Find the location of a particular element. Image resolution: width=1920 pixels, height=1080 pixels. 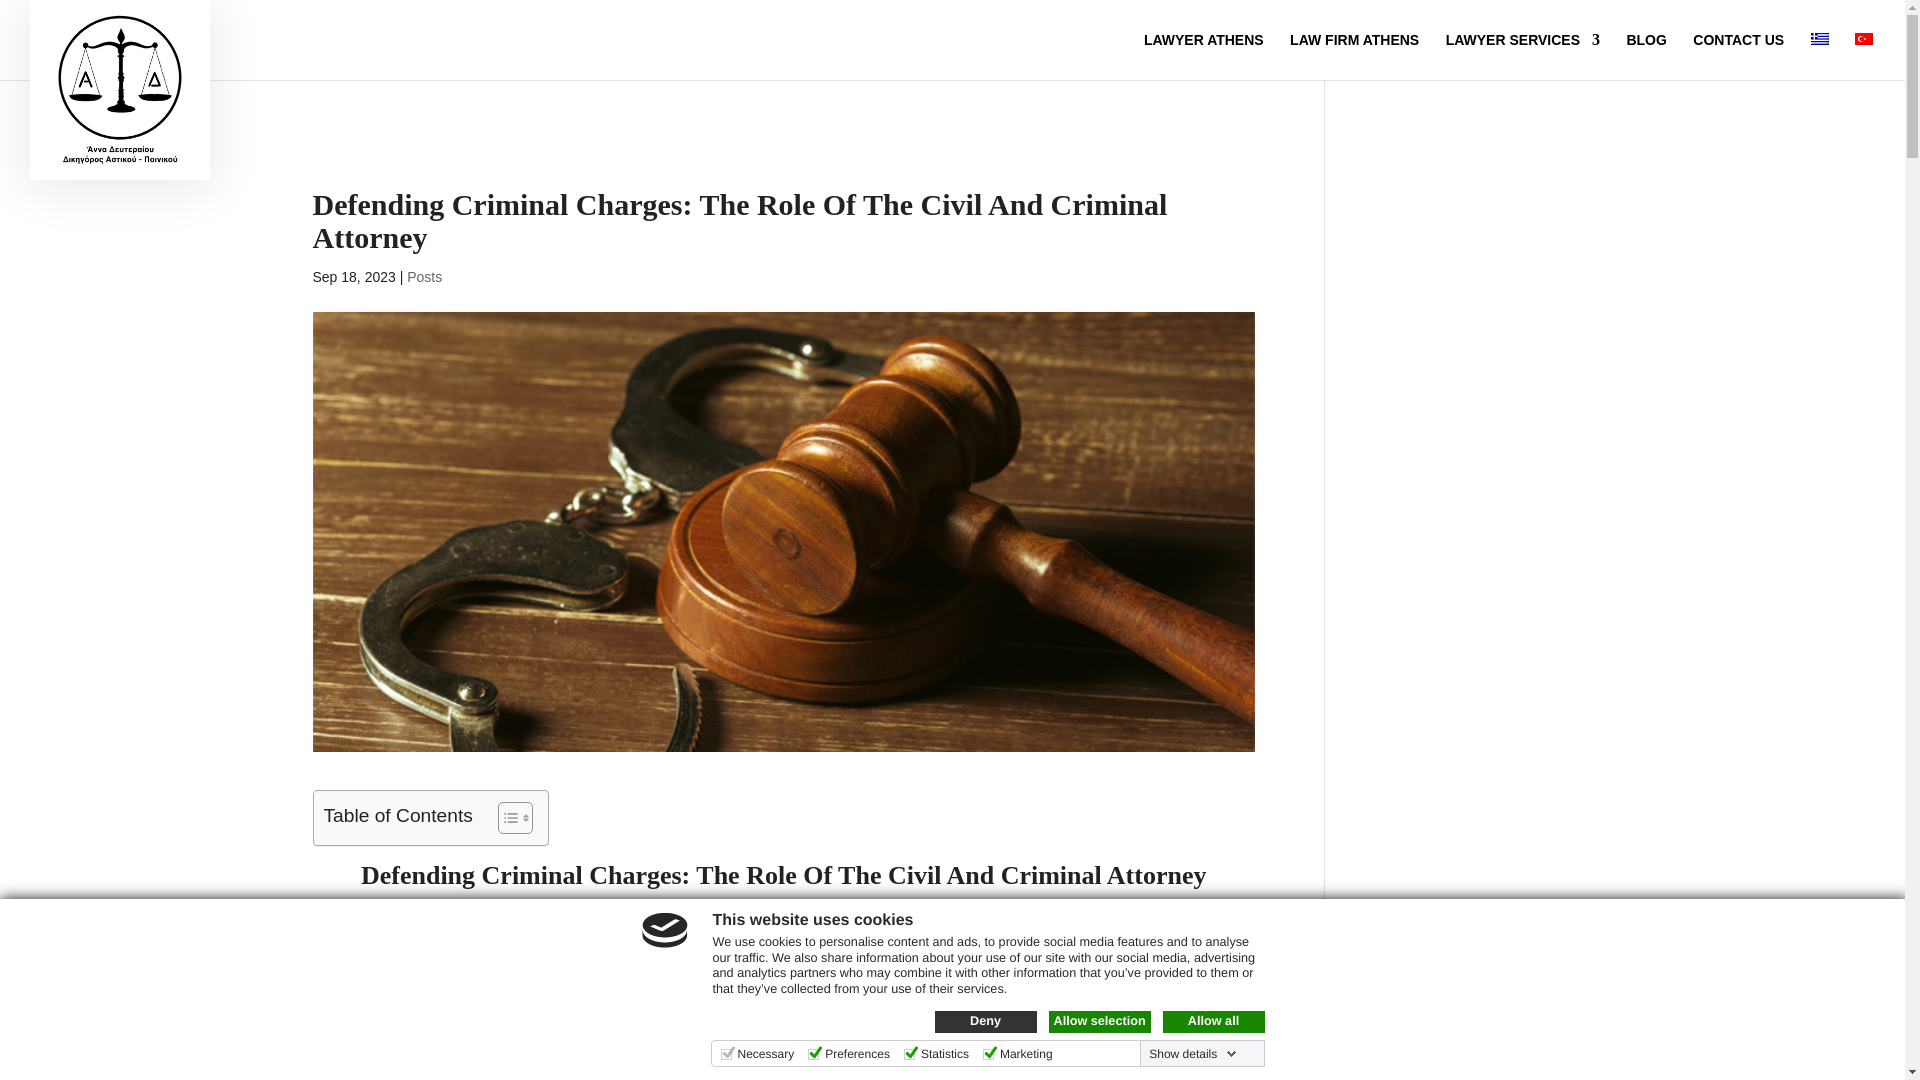

LAW FIRM ATHENS is located at coordinates (1354, 56).